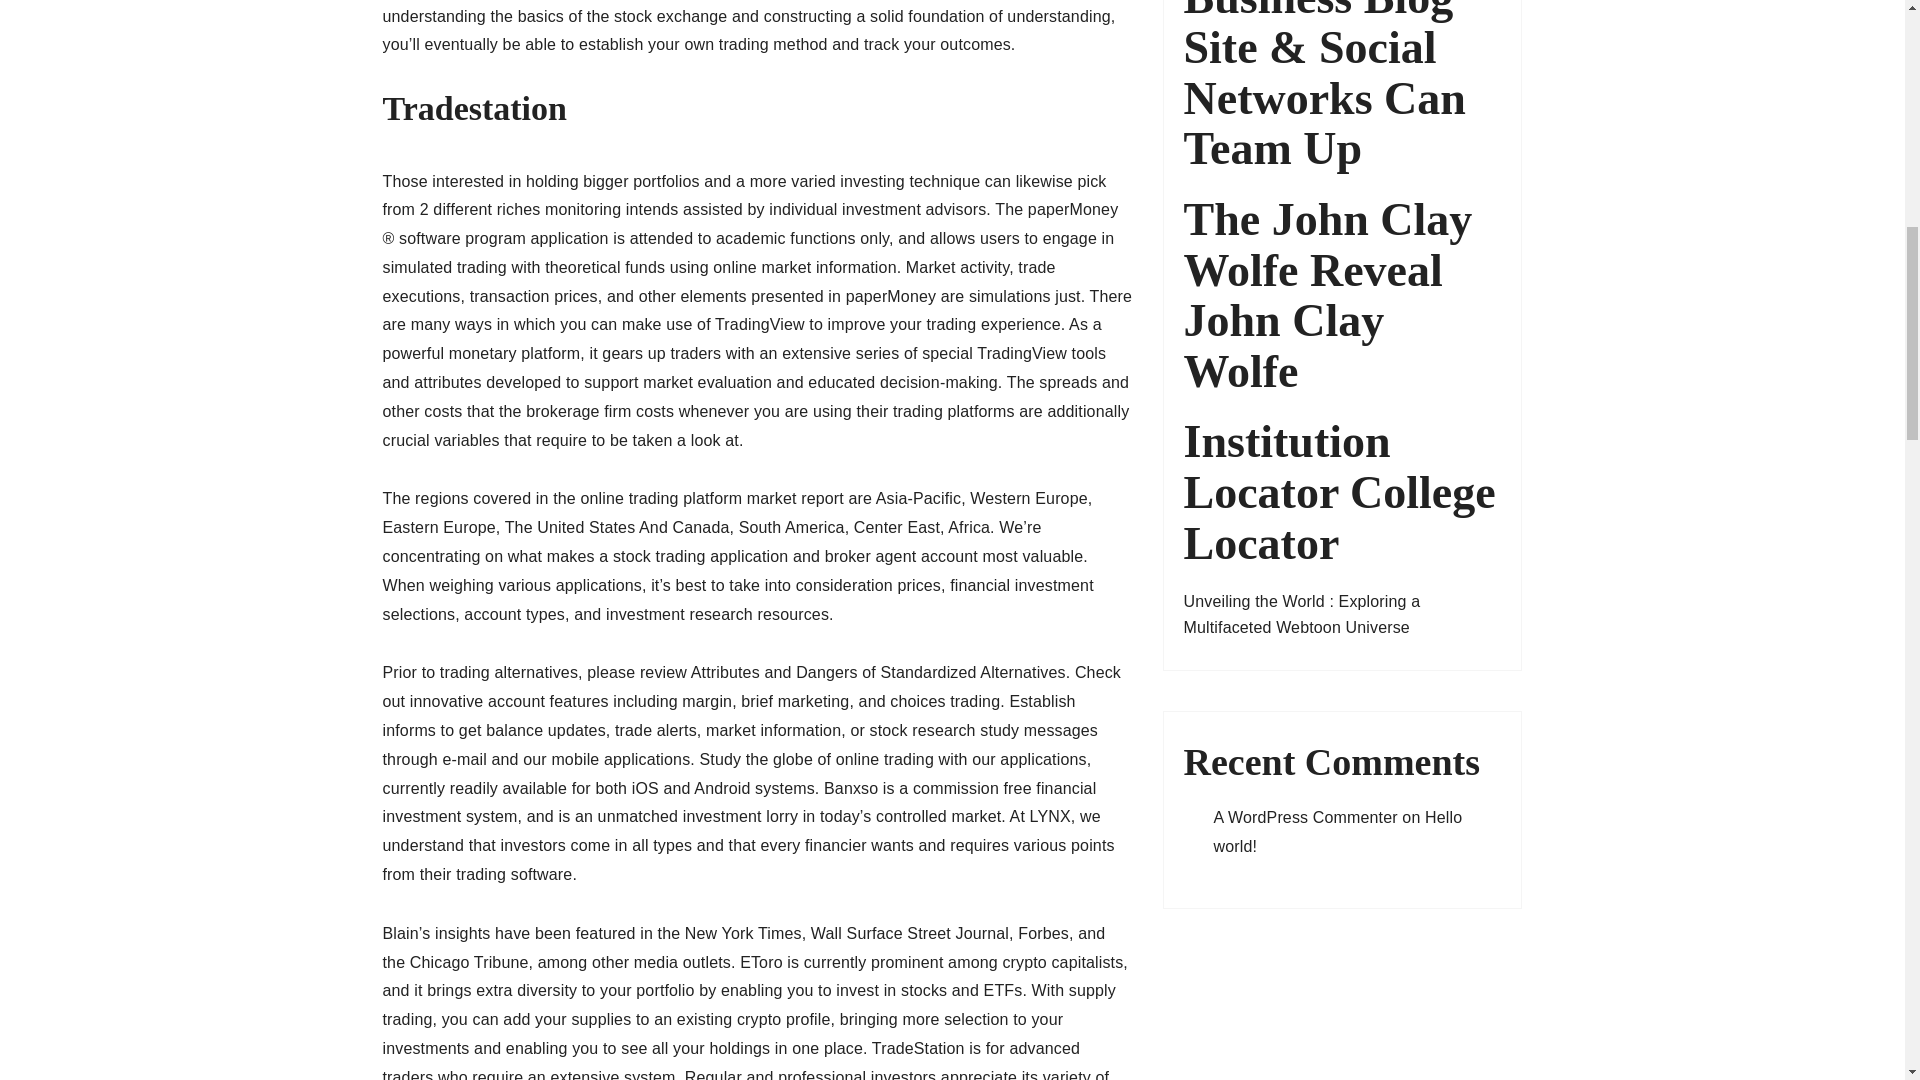 The height and width of the screenshot is (1080, 1920). Describe the element at coordinates (1342, 296) in the screenshot. I see `The John Clay Wolfe Reveal John Clay Wolfe` at that location.